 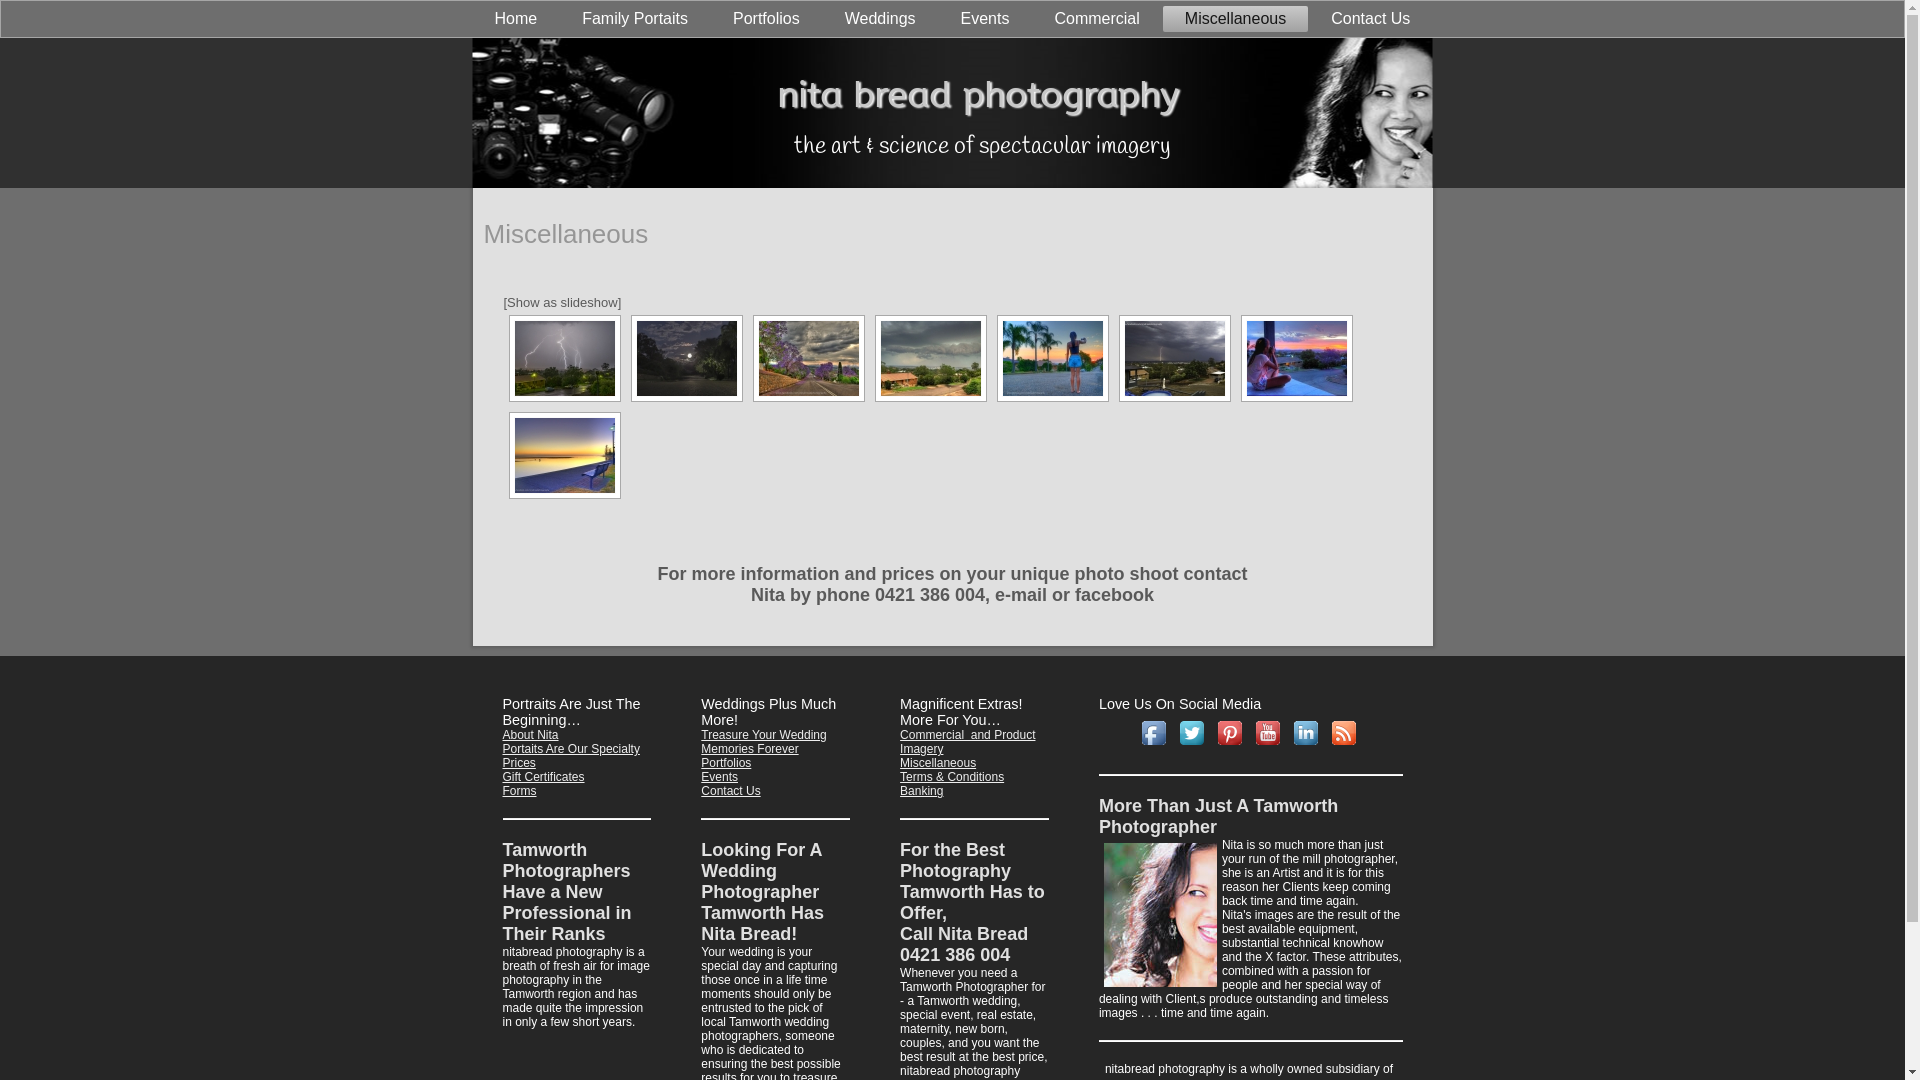 What do you see at coordinates (931, 358) in the screenshot?
I see `minitornado` at bounding box center [931, 358].